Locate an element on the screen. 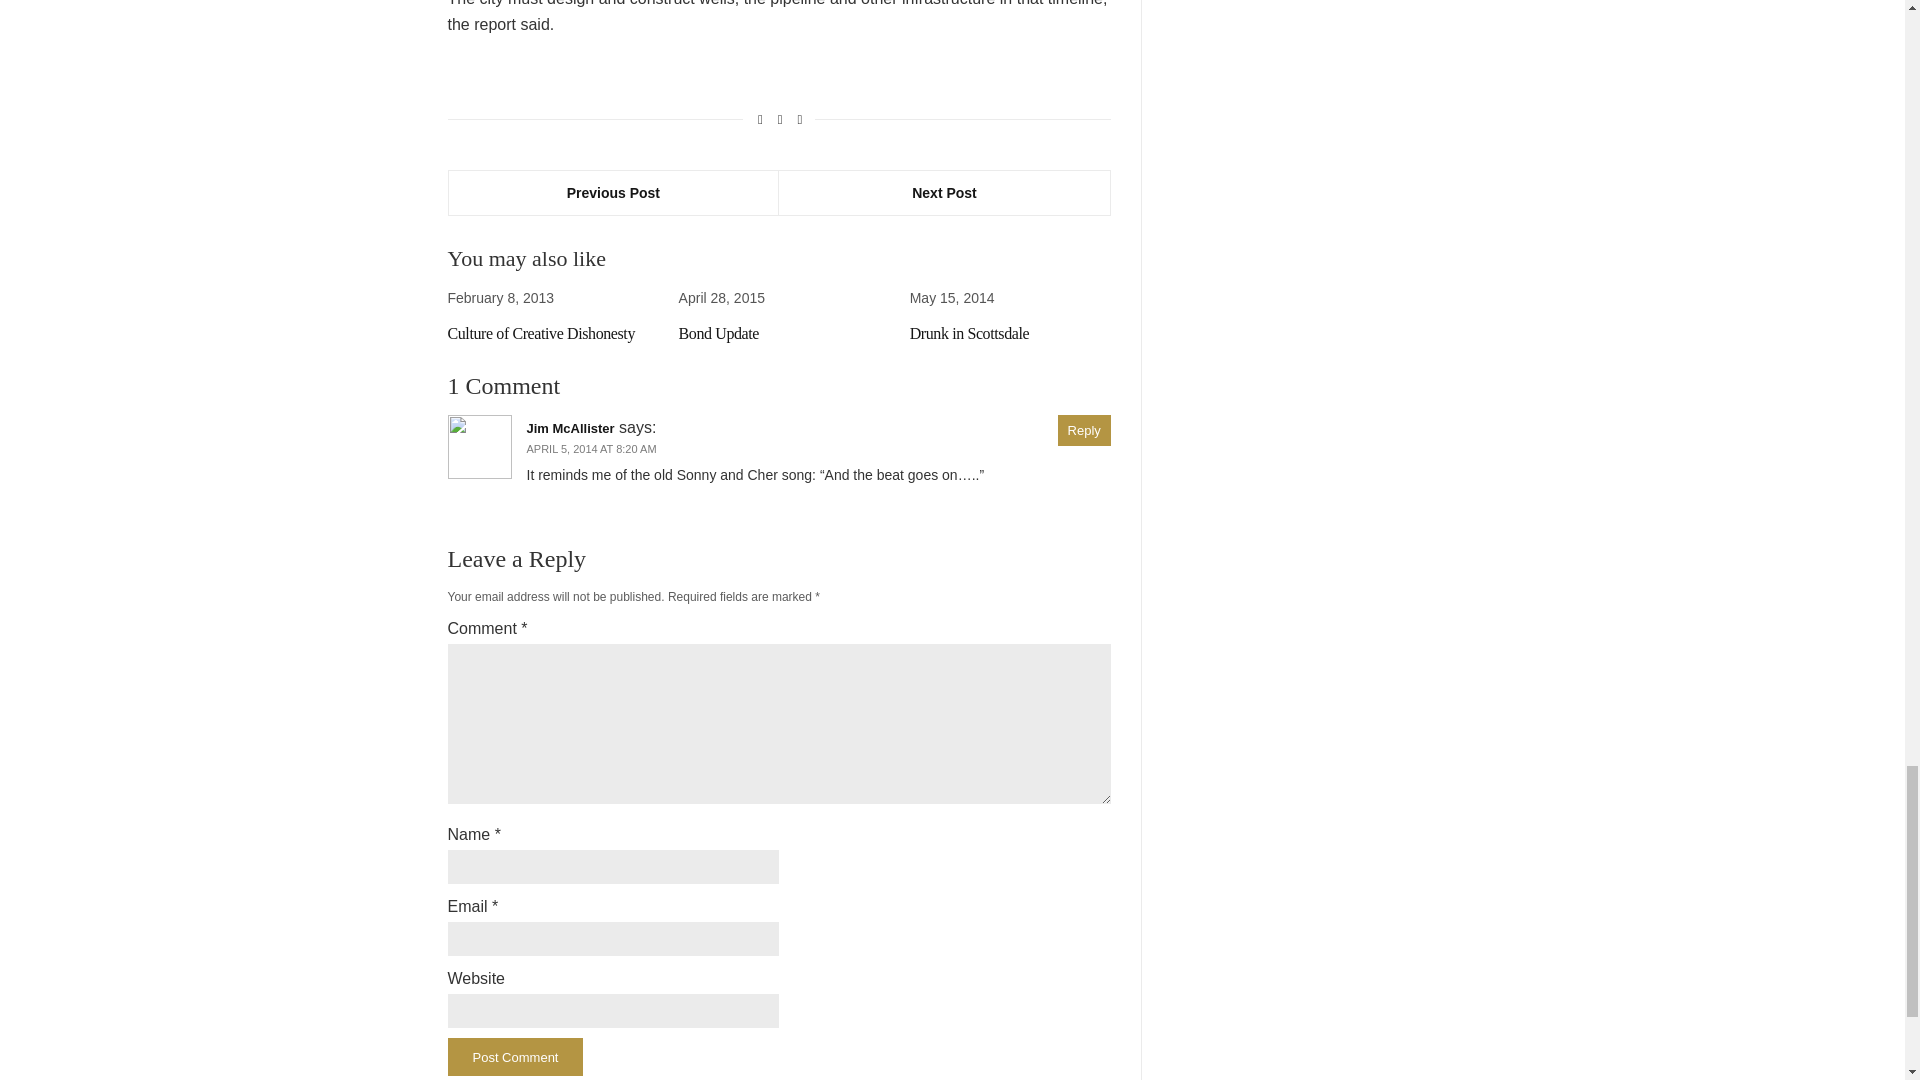 Image resolution: width=1920 pixels, height=1080 pixels. Jim McAllister is located at coordinates (570, 428).